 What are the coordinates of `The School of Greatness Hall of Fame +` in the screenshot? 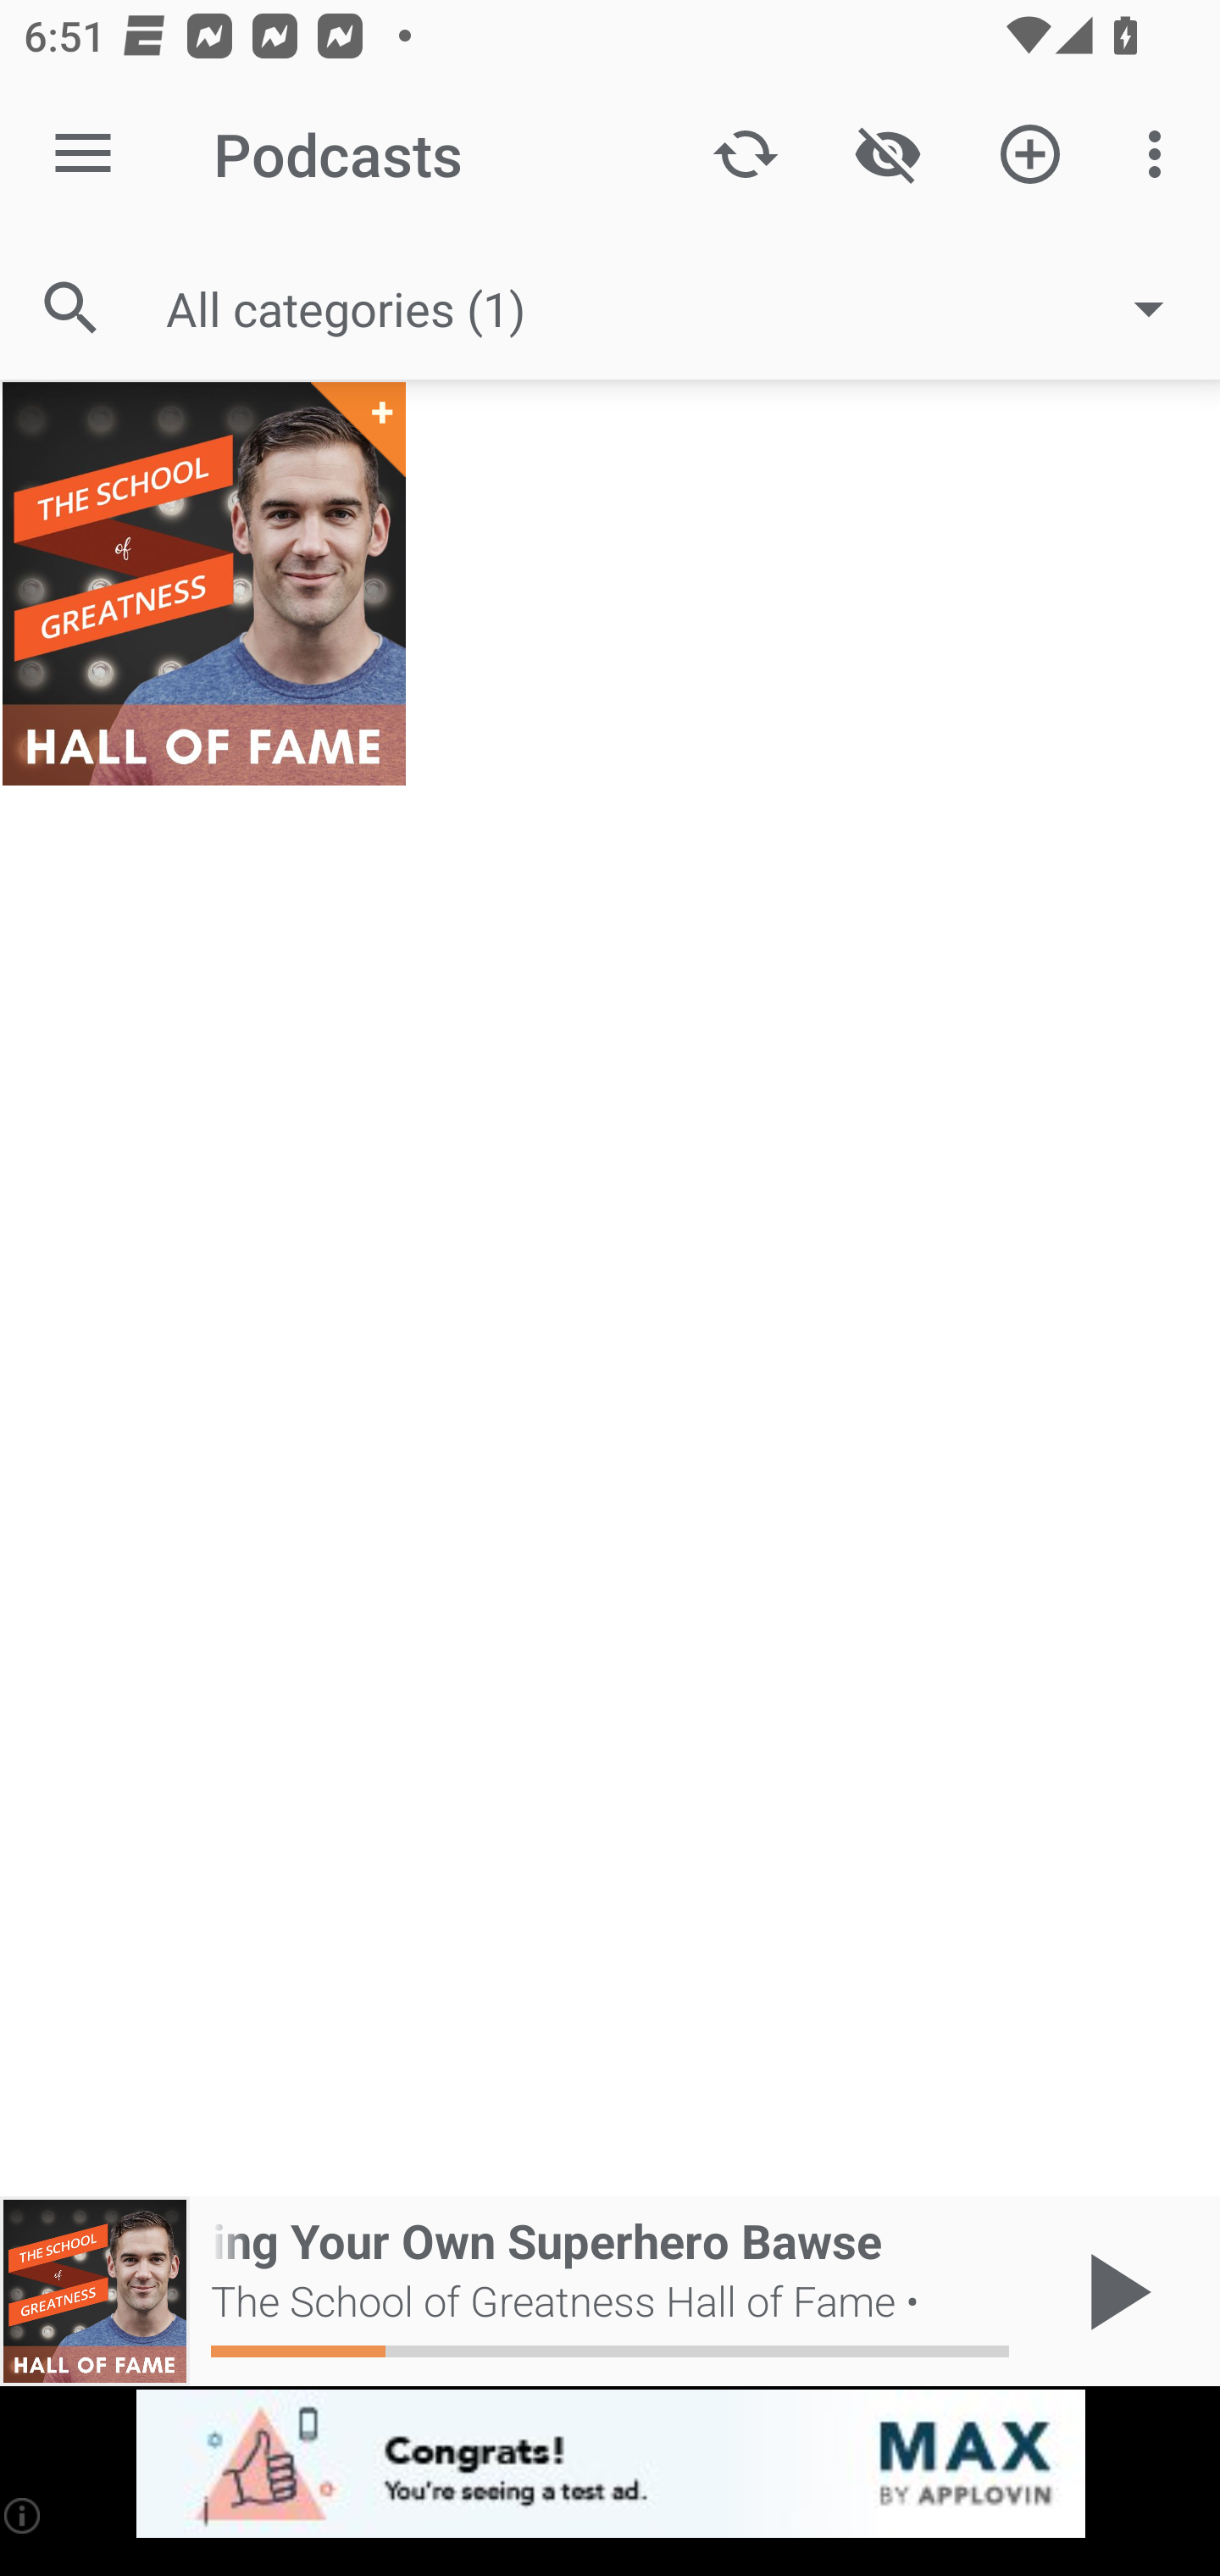 It's located at (203, 583).